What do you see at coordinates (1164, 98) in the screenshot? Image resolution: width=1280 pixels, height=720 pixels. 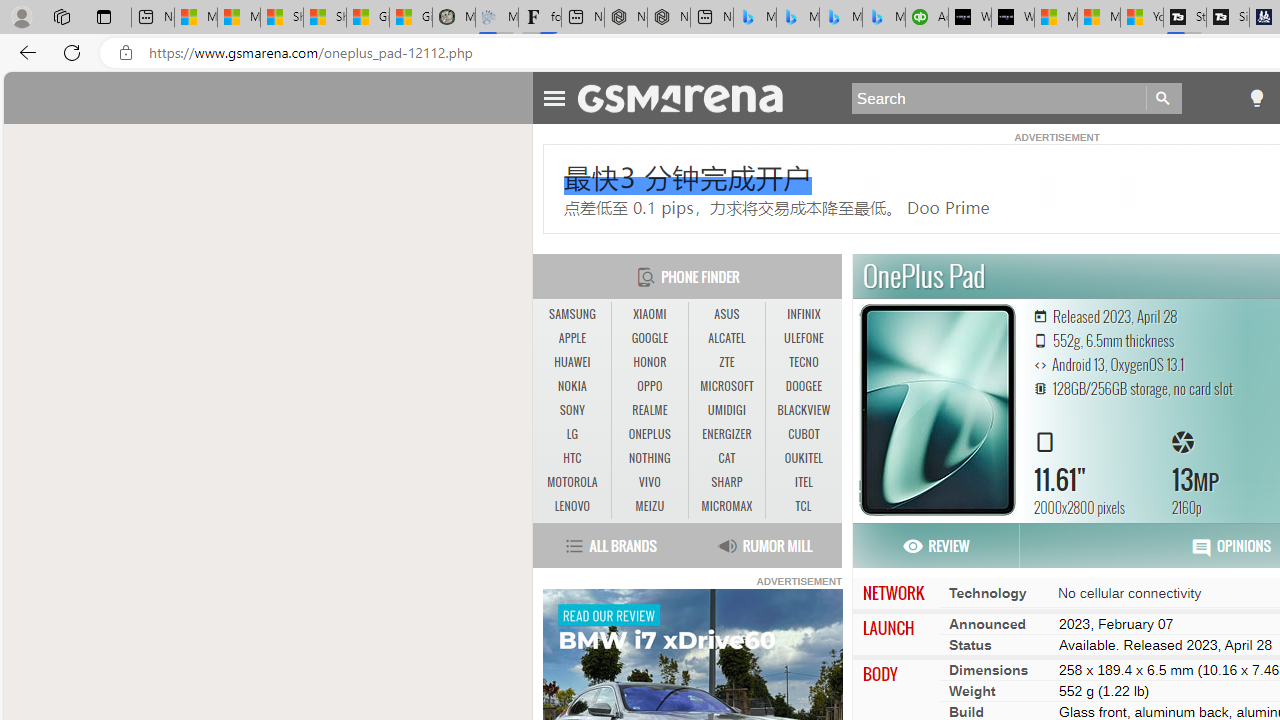 I see `Go` at bounding box center [1164, 98].